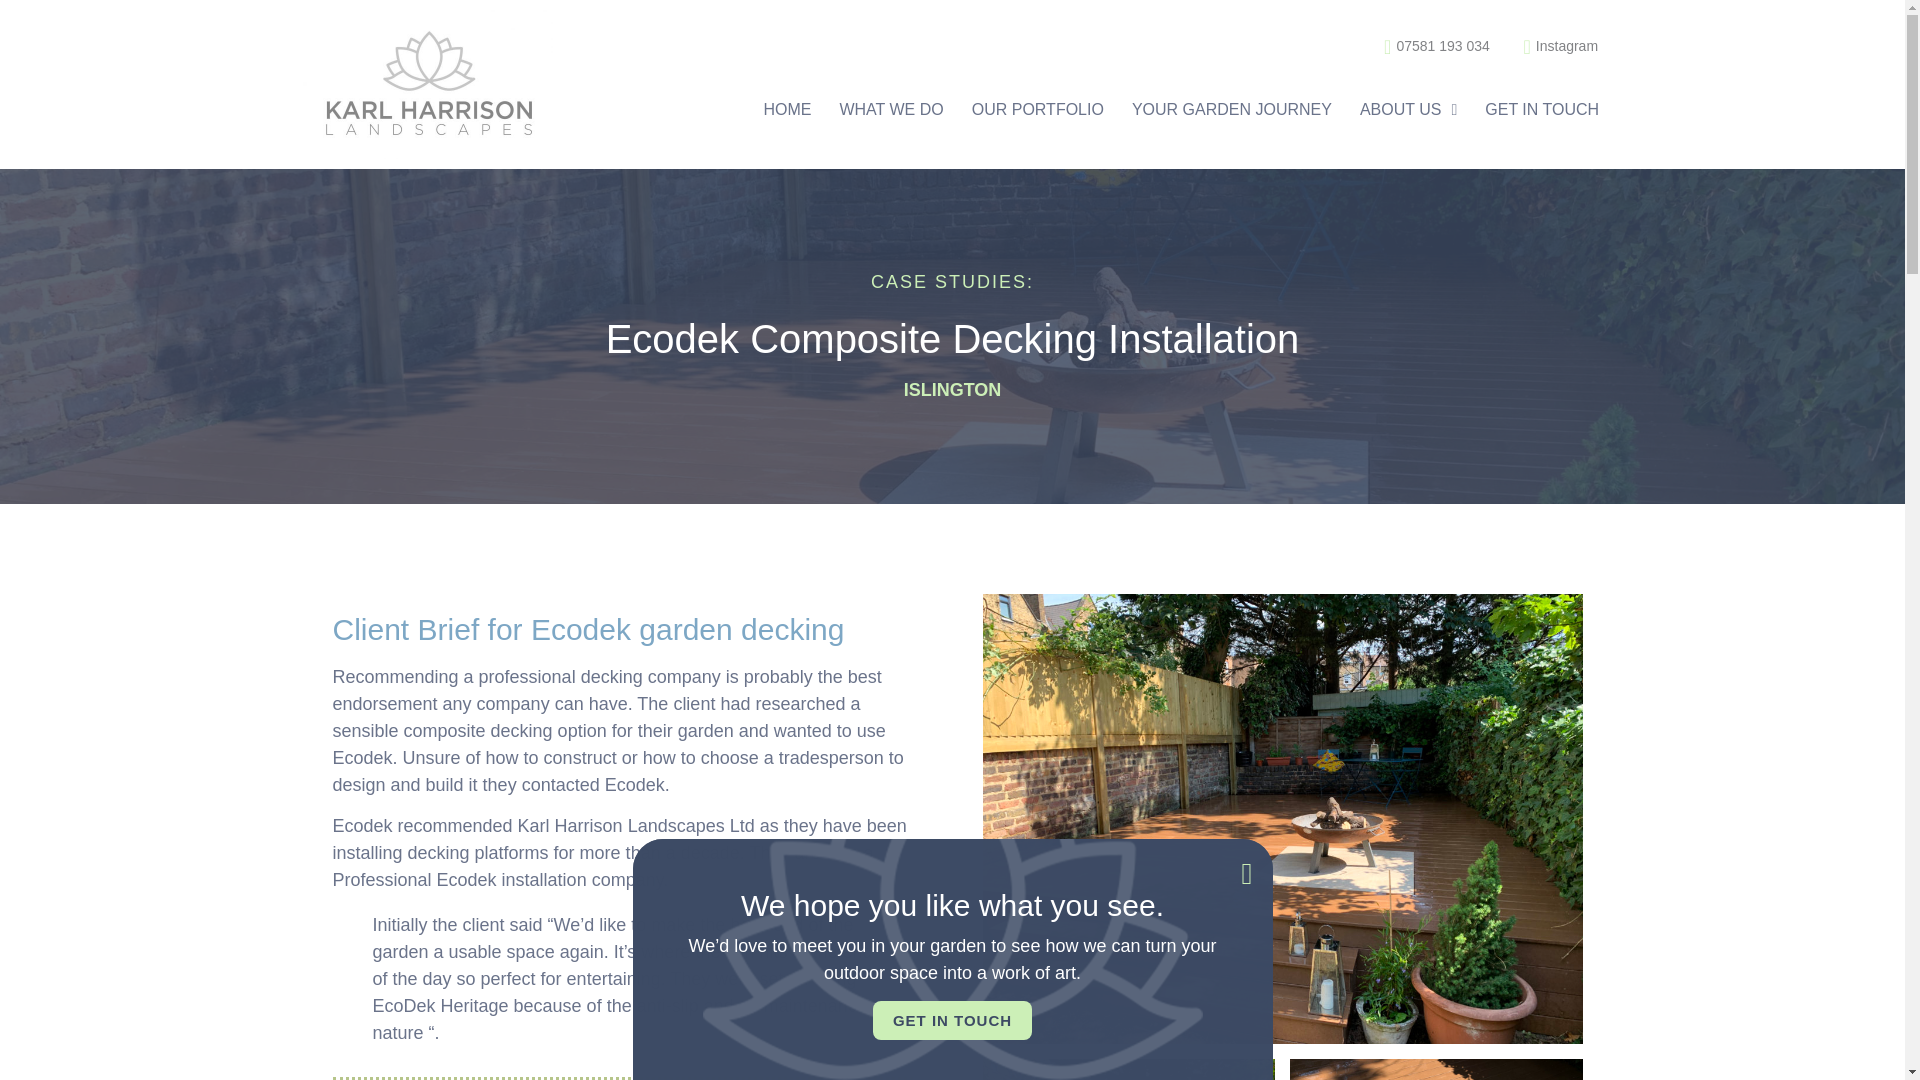 This screenshot has width=1920, height=1080. I want to click on ABOUT US, so click(1408, 110).